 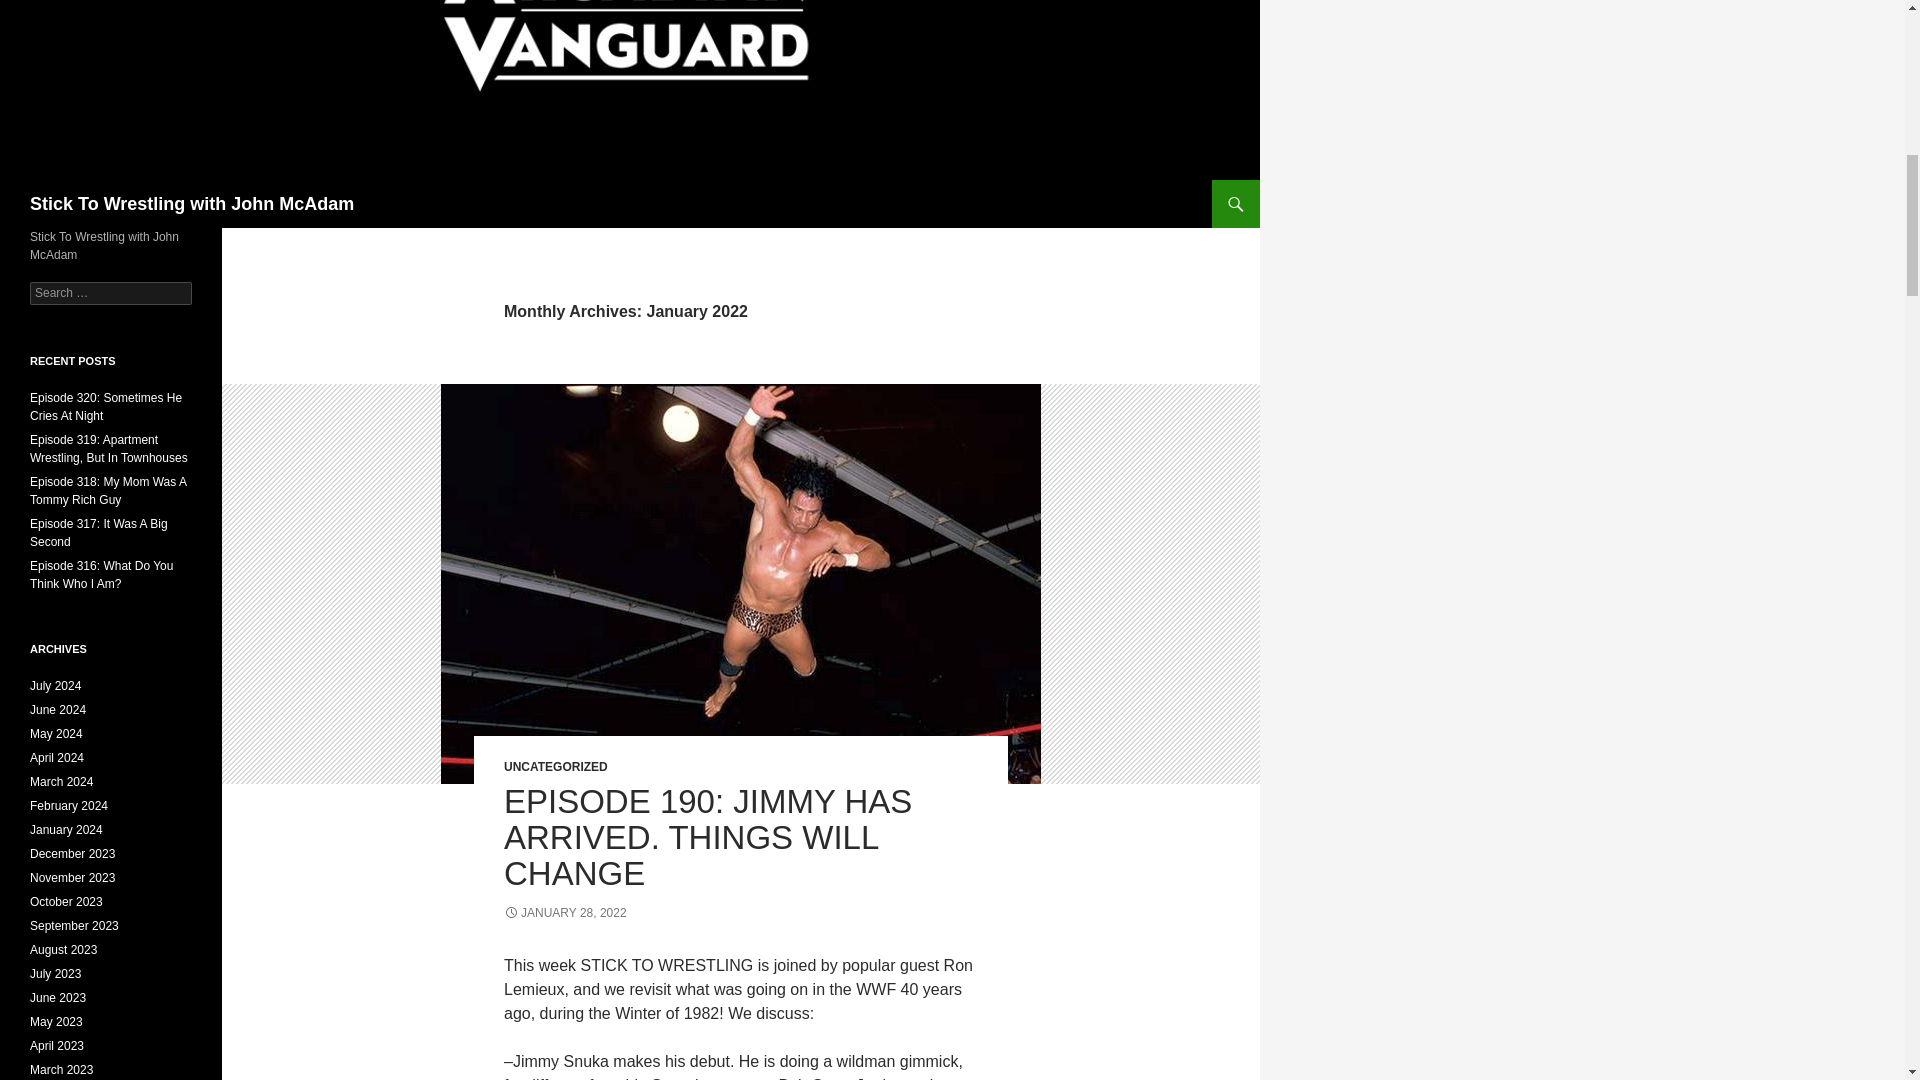 What do you see at coordinates (192, 204) in the screenshot?
I see `Stick To Wrestling with John McAdam` at bounding box center [192, 204].